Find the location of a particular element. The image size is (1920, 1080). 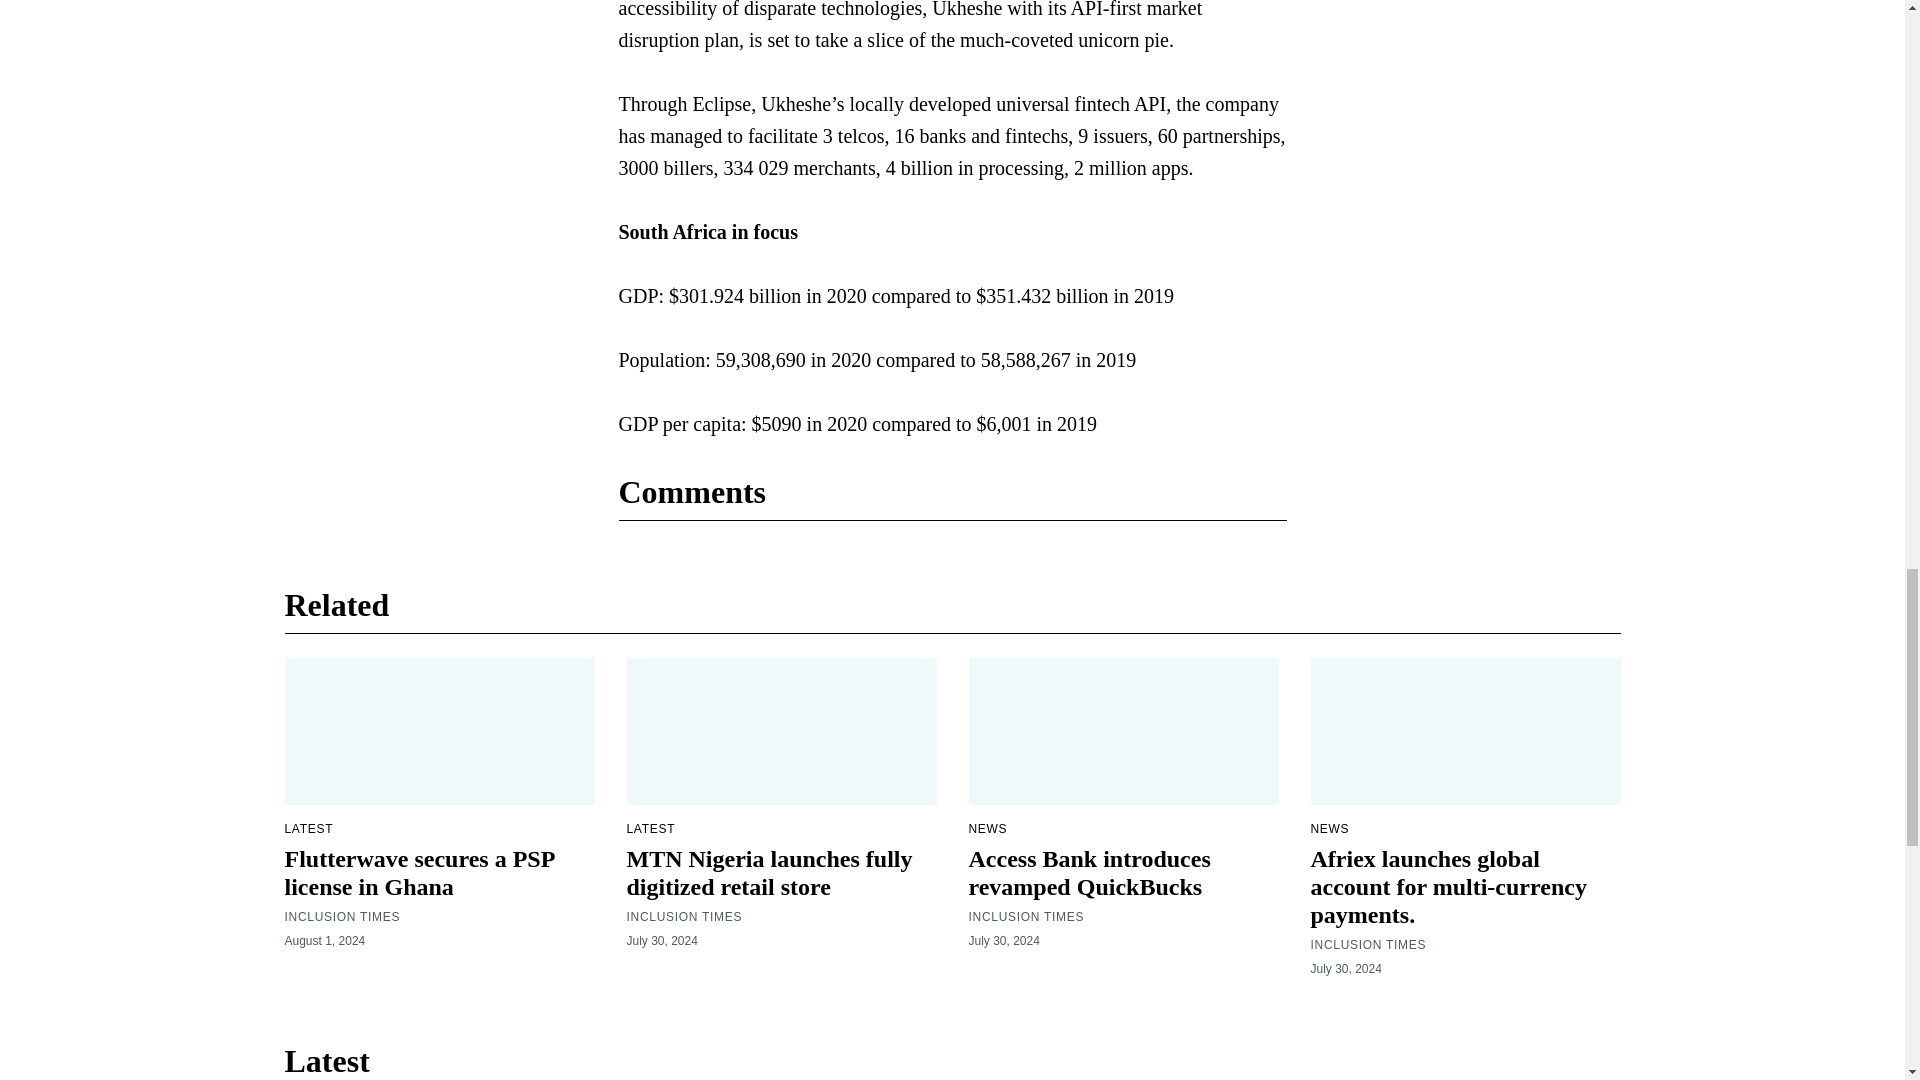

LATEST is located at coordinates (308, 828).